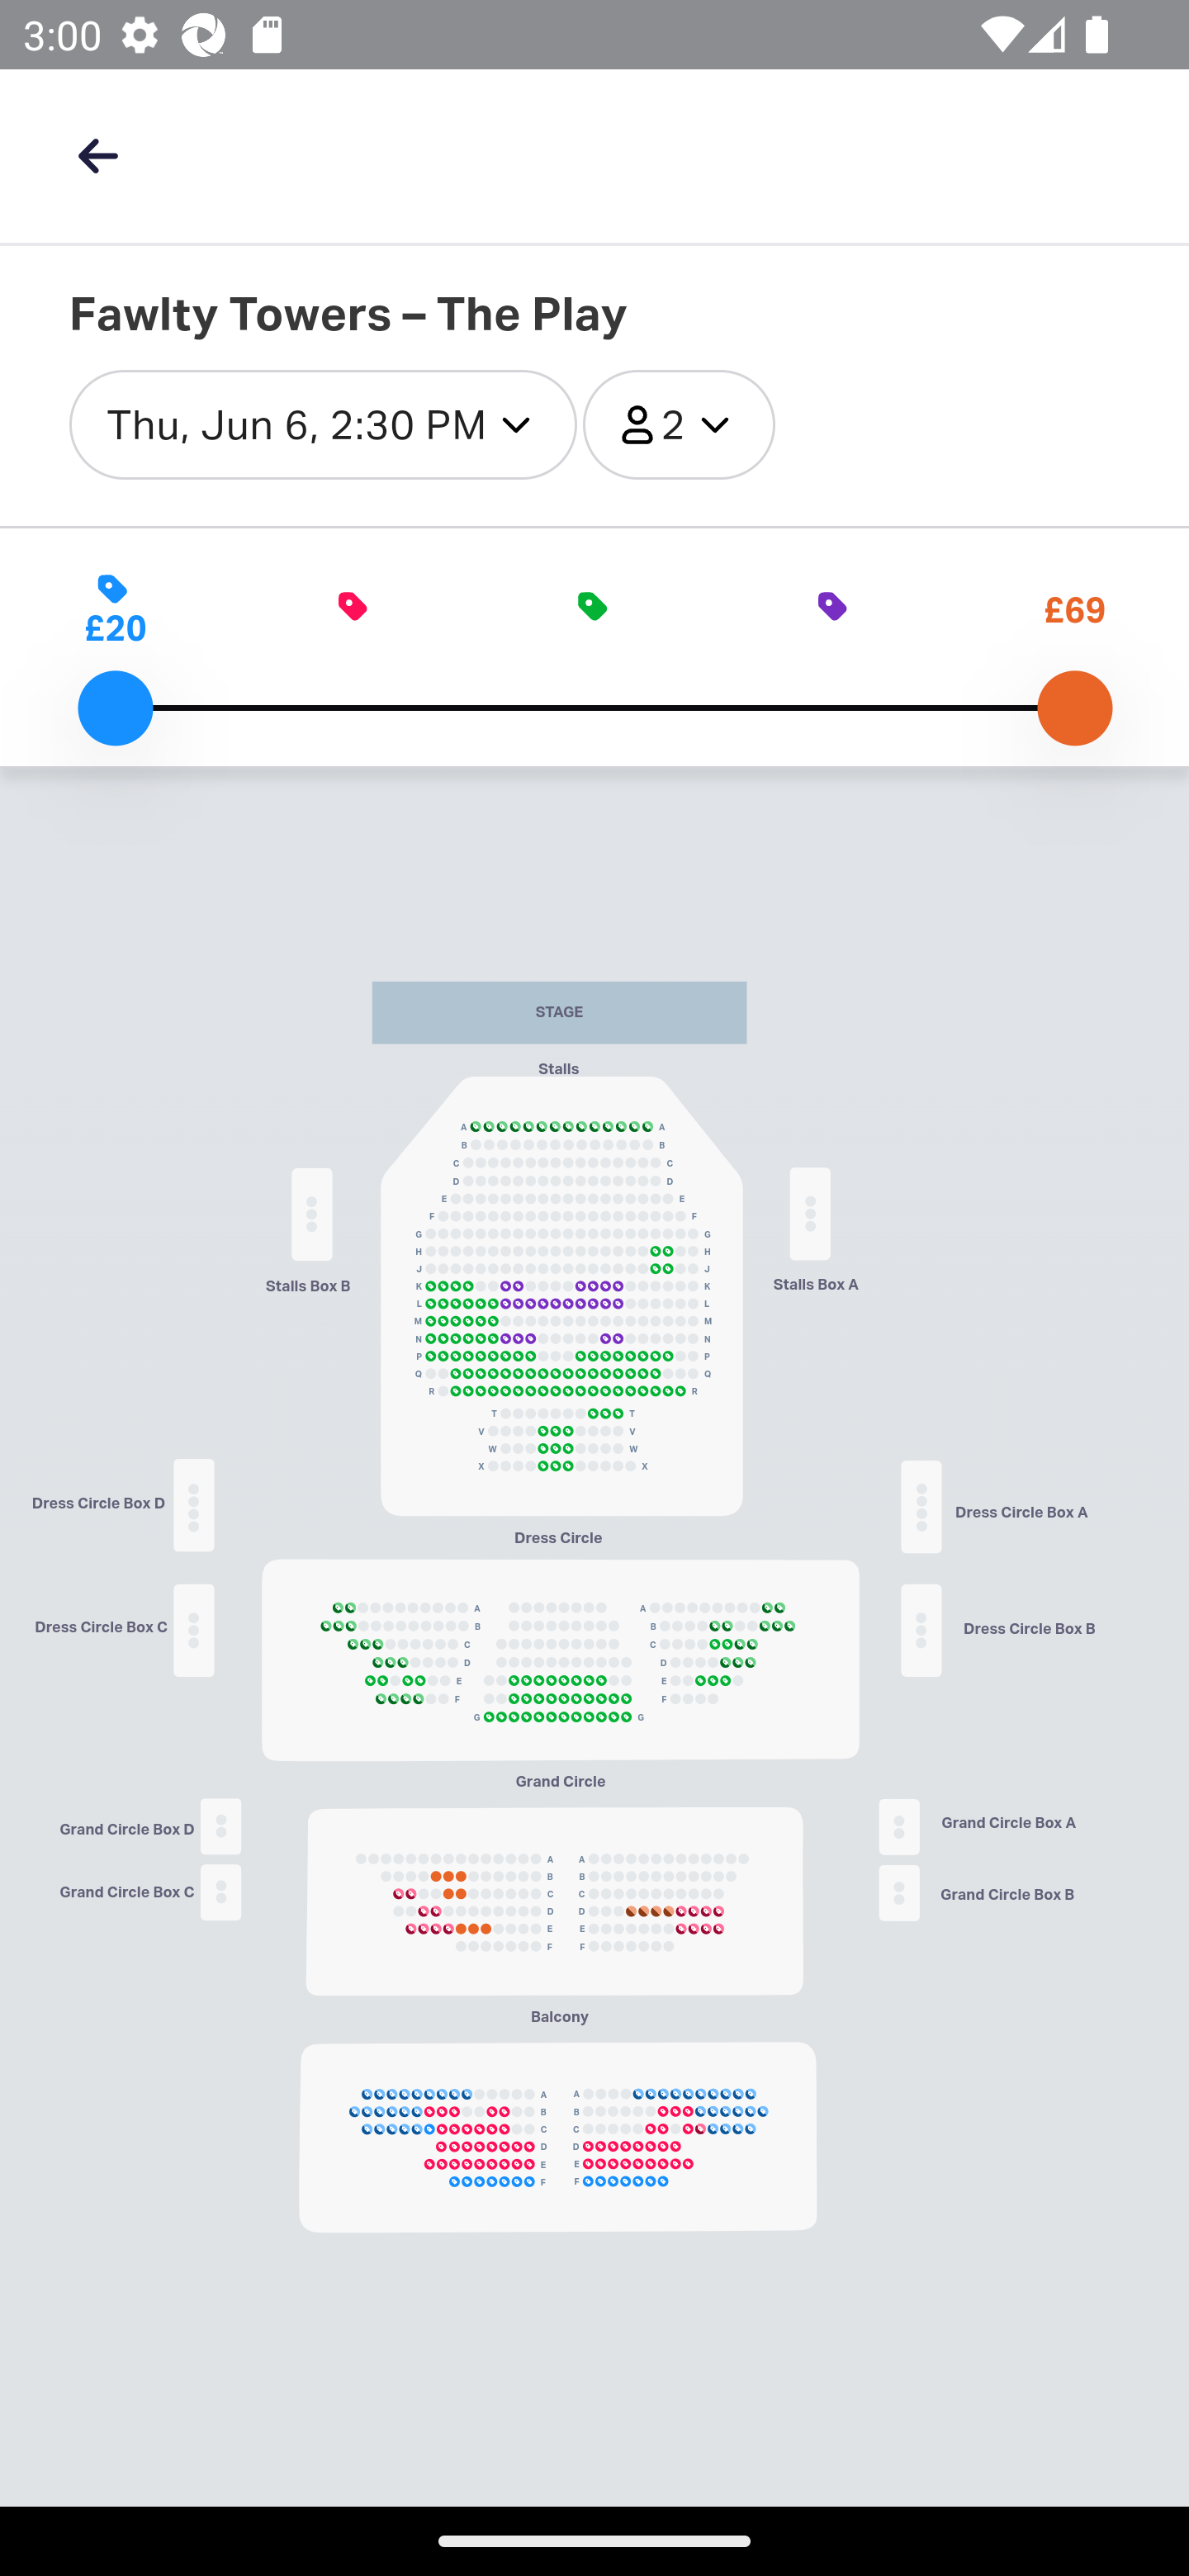 The width and height of the screenshot is (1189, 2576). I want to click on 0.0, so click(115, 708).